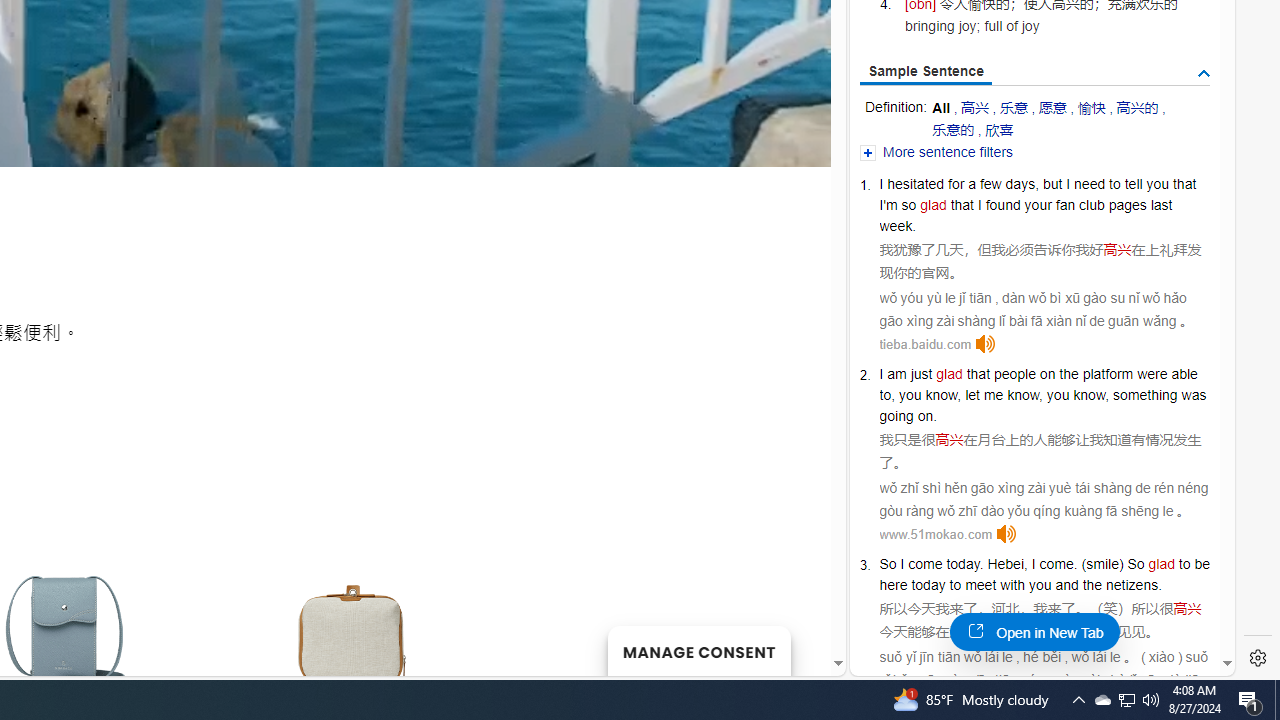 This screenshot has width=1280, height=720. Describe the element at coordinates (1003, 205) in the screenshot. I see `found` at that location.